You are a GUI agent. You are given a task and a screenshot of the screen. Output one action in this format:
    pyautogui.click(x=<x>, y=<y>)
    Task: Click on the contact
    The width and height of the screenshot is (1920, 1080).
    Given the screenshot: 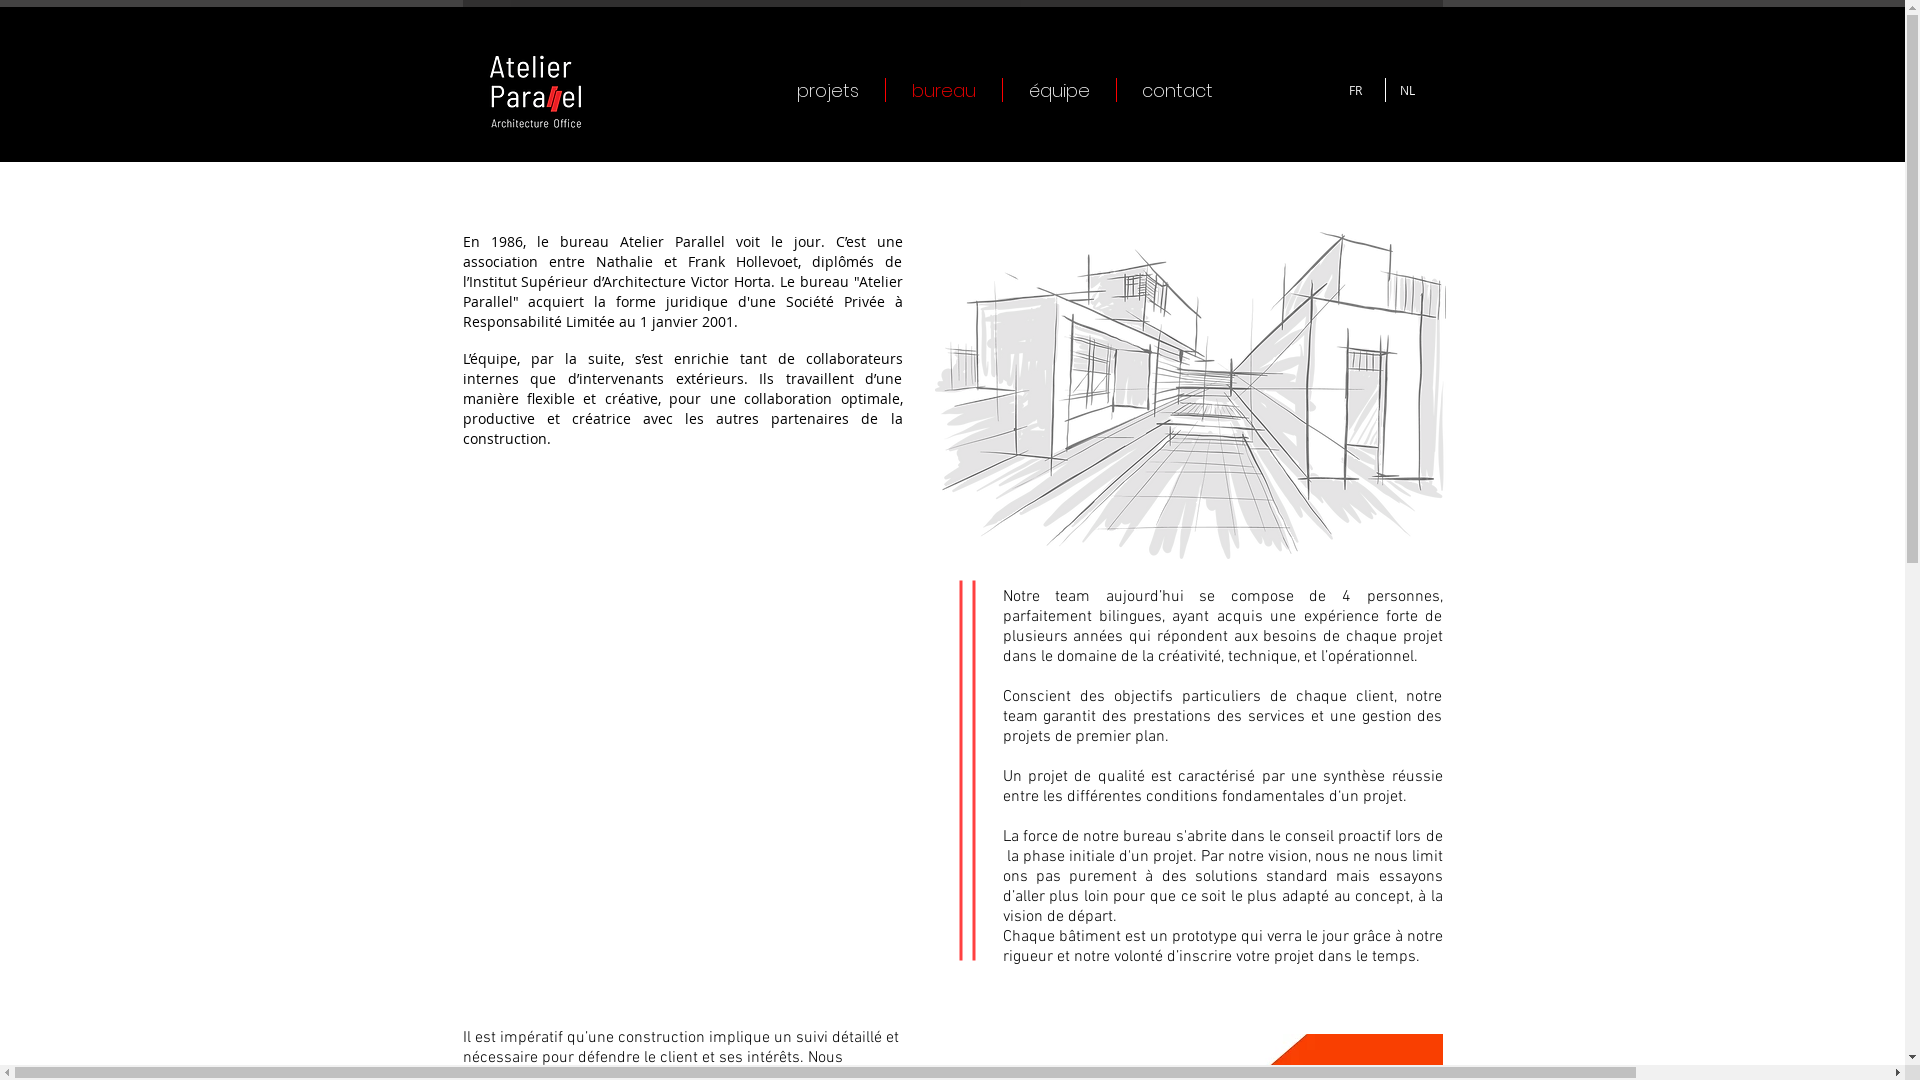 What is the action you would take?
    pyautogui.click(x=1177, y=90)
    